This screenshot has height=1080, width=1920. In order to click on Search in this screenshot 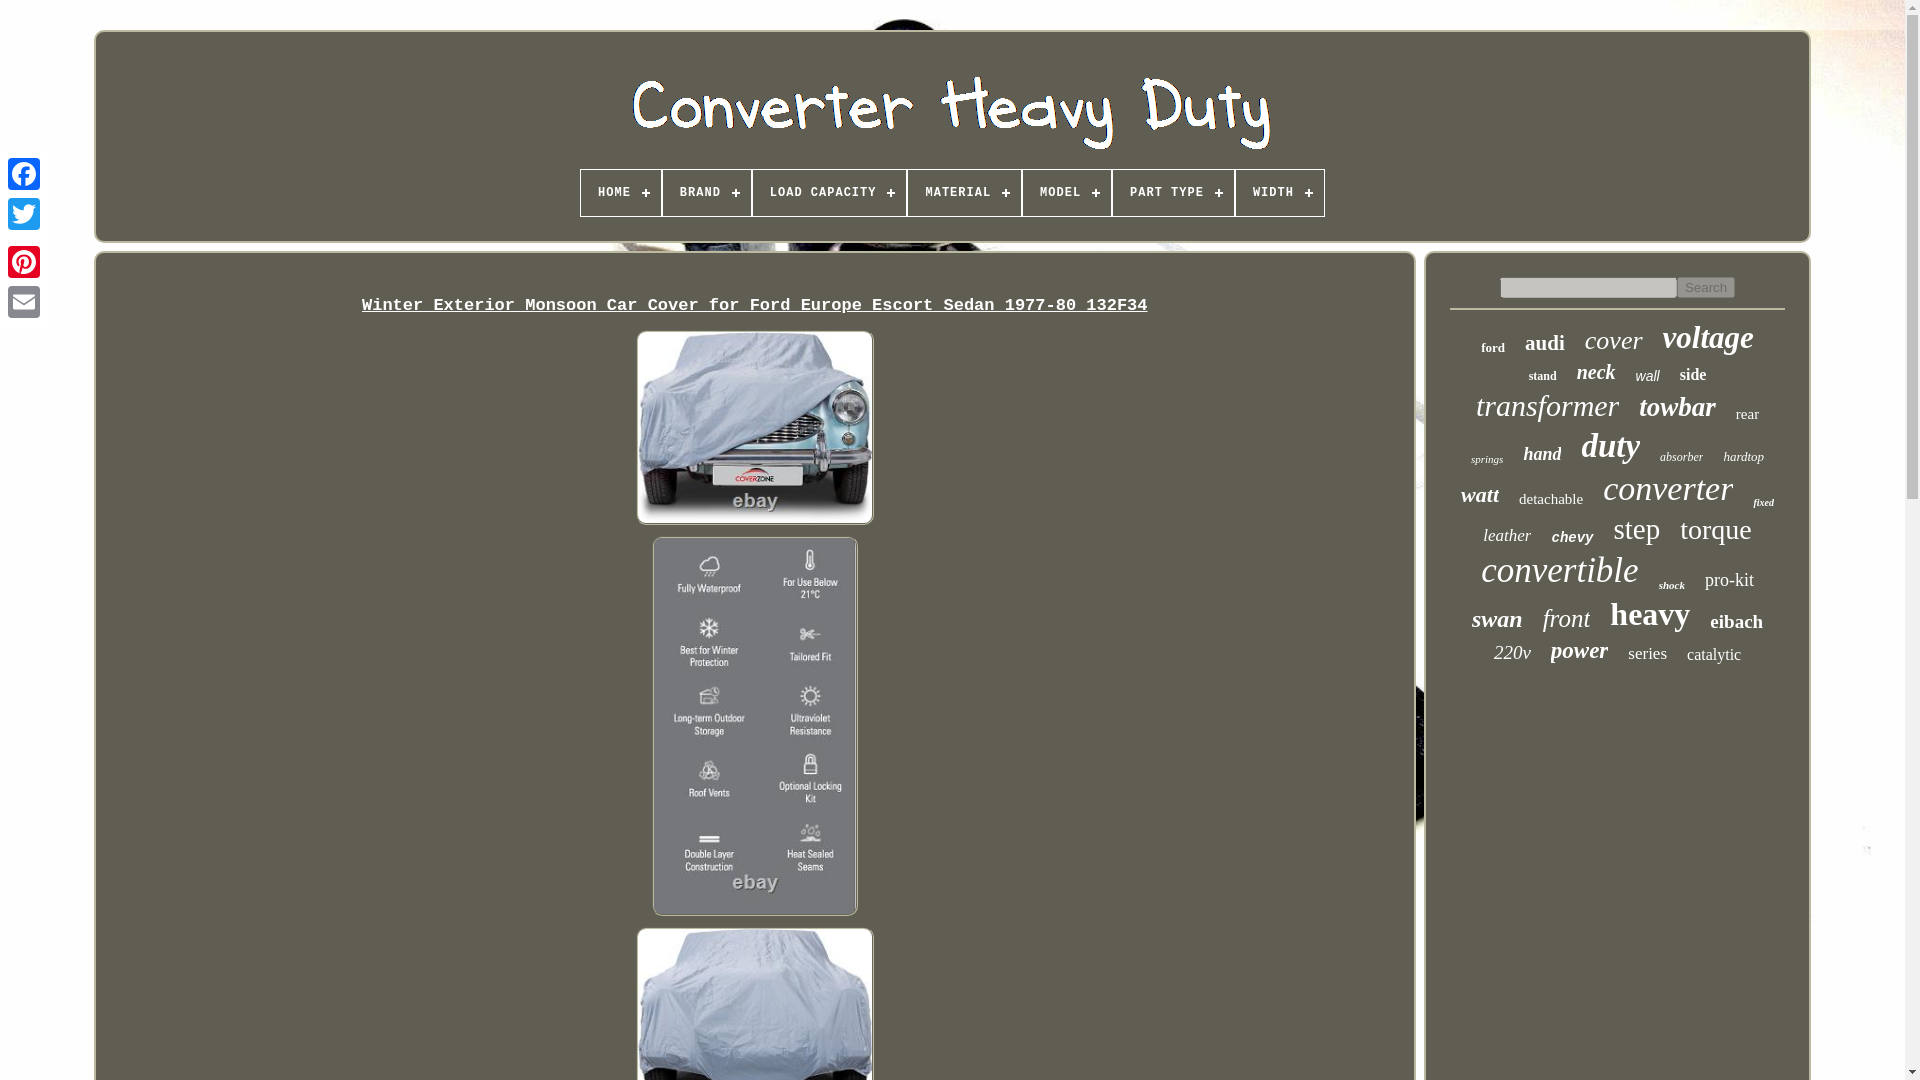, I will do `click(1706, 287)`.